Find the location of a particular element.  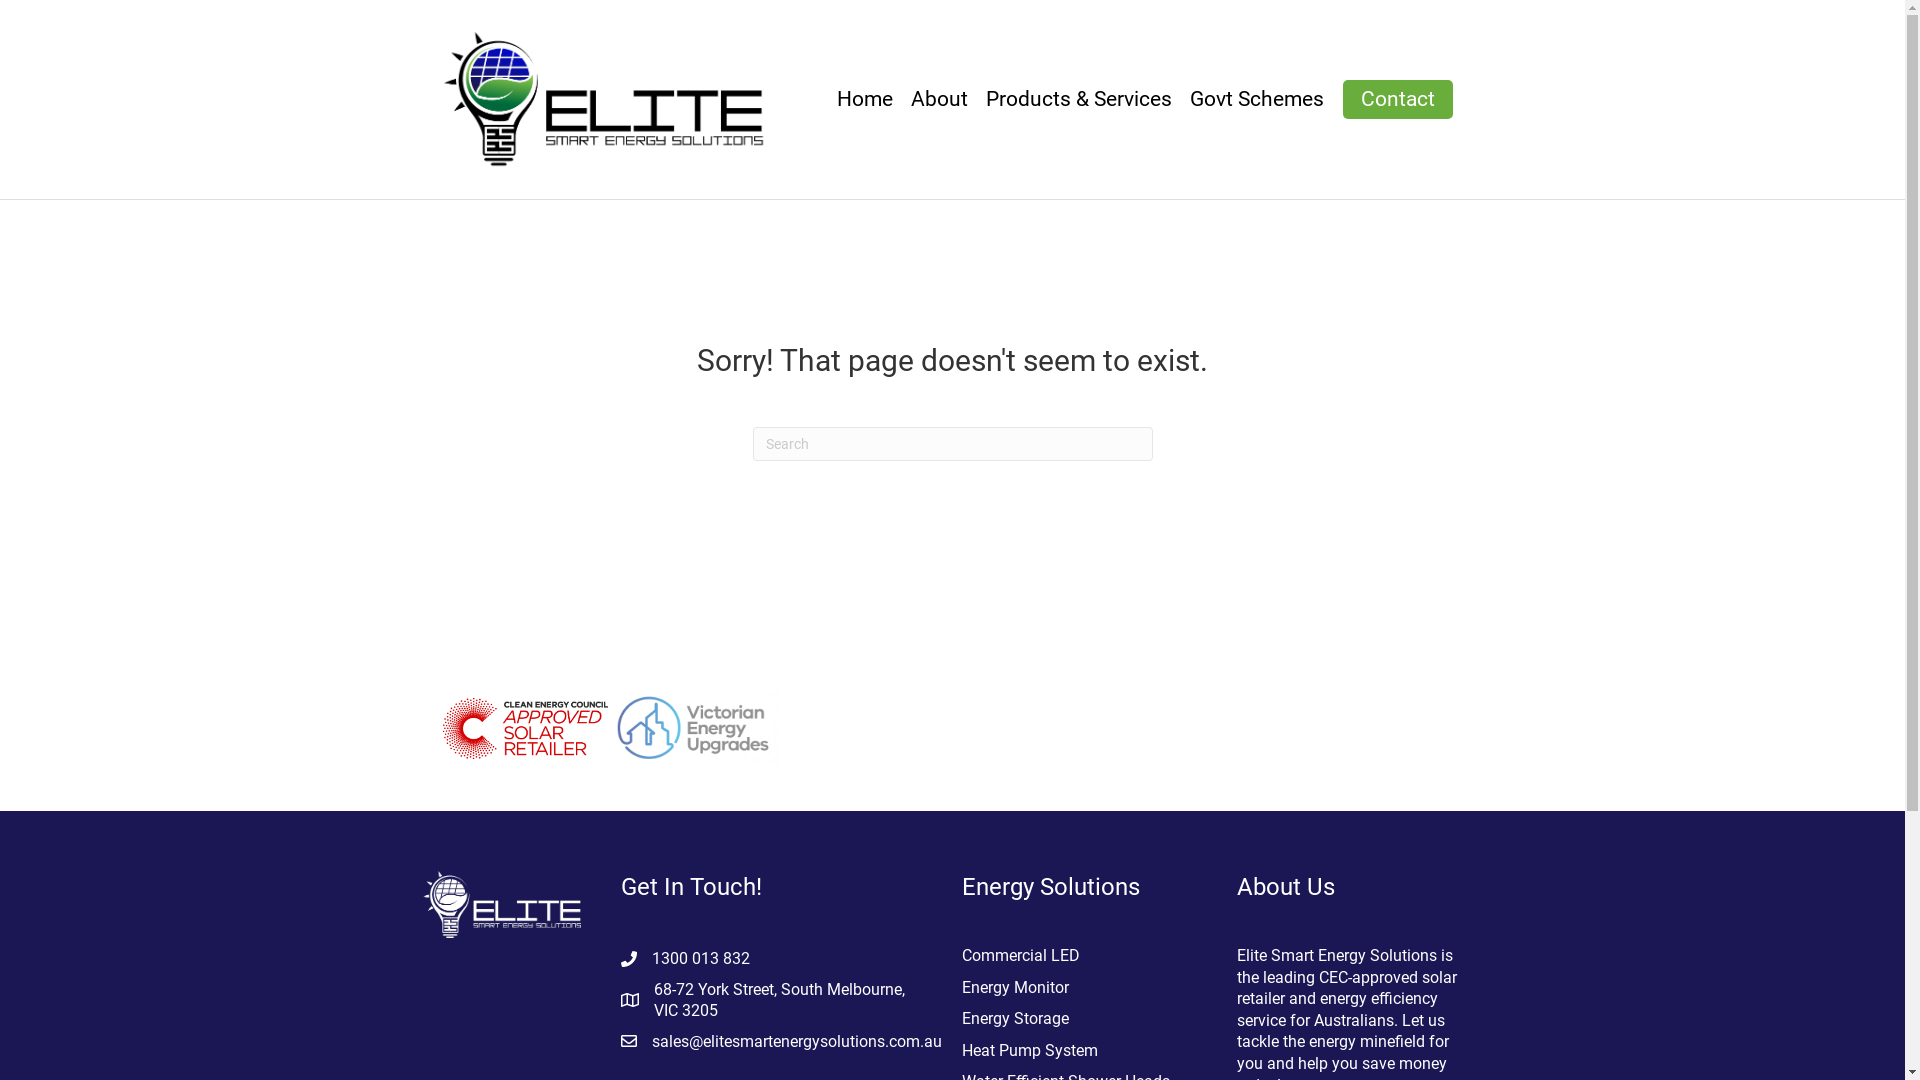

Type and press Enter to search. is located at coordinates (952, 444).